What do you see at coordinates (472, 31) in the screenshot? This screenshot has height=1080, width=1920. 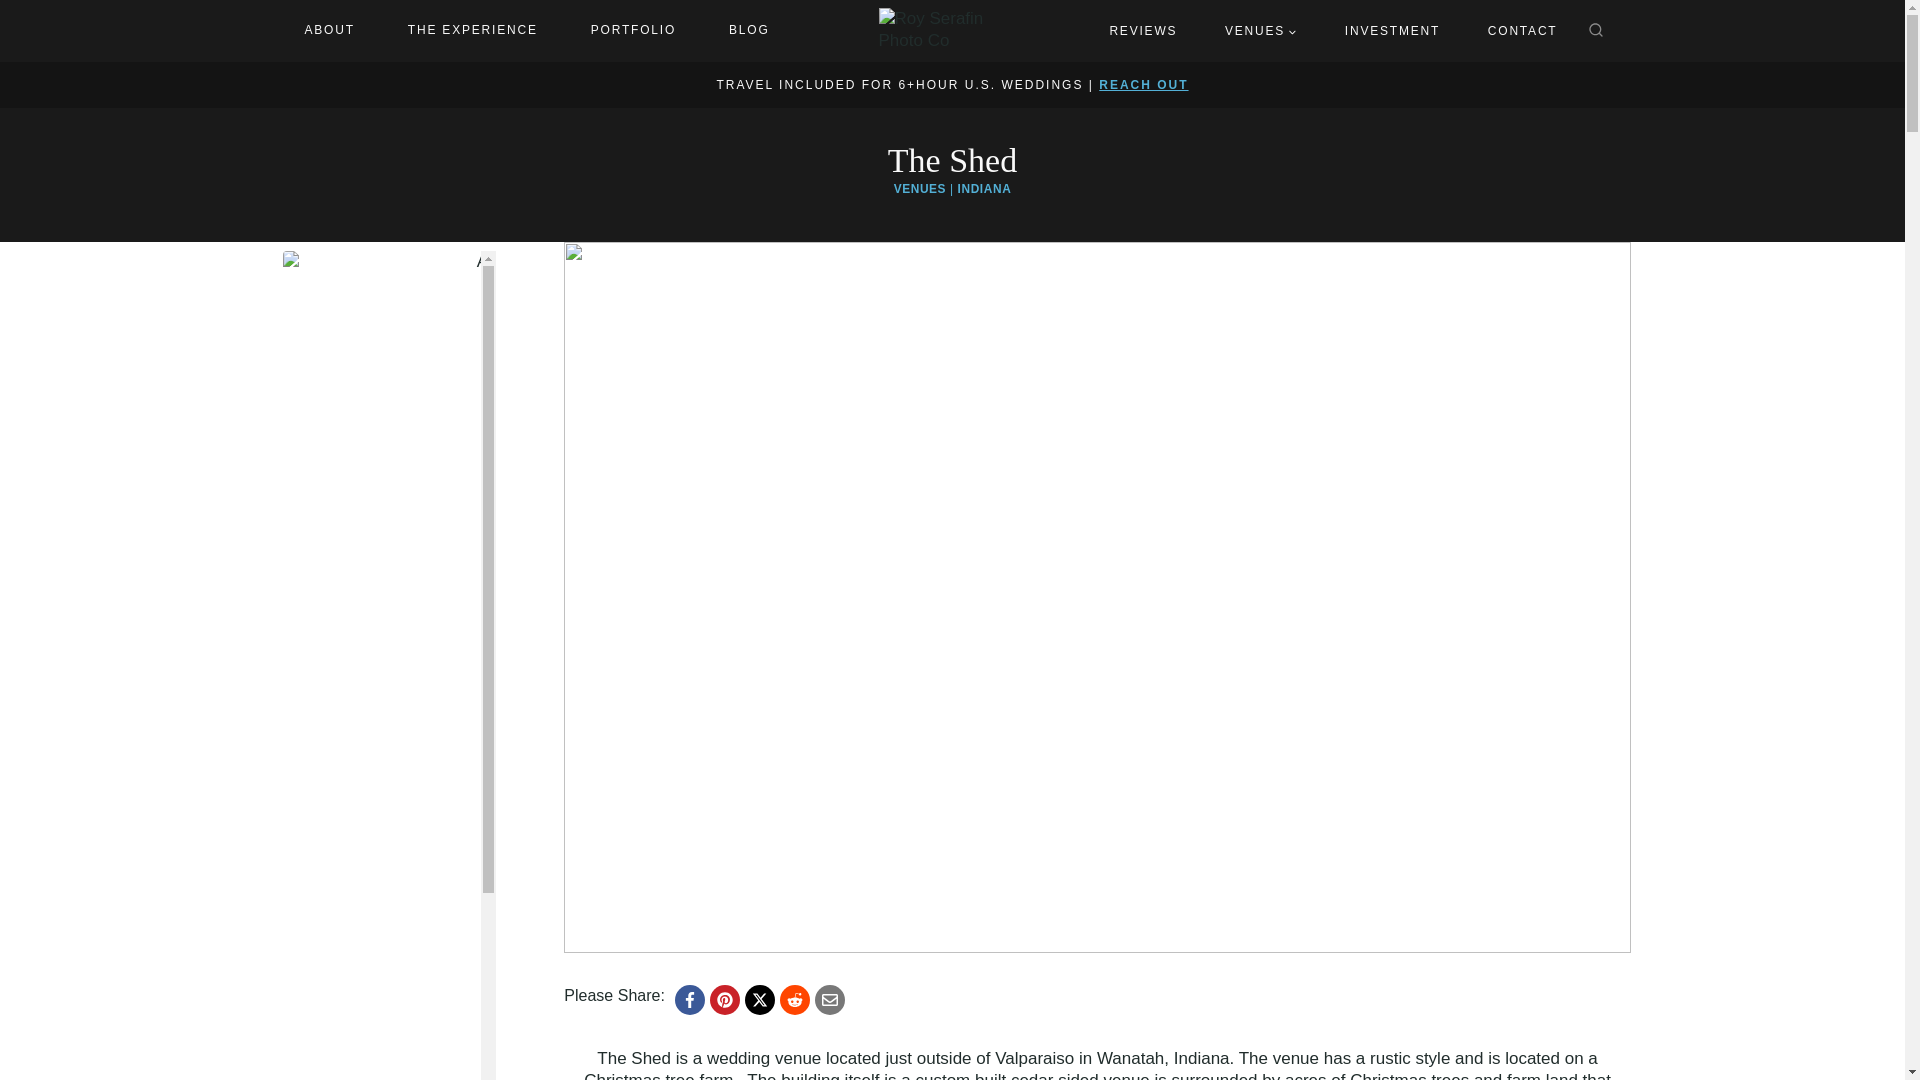 I see `THE EXPERIENCE` at bounding box center [472, 31].